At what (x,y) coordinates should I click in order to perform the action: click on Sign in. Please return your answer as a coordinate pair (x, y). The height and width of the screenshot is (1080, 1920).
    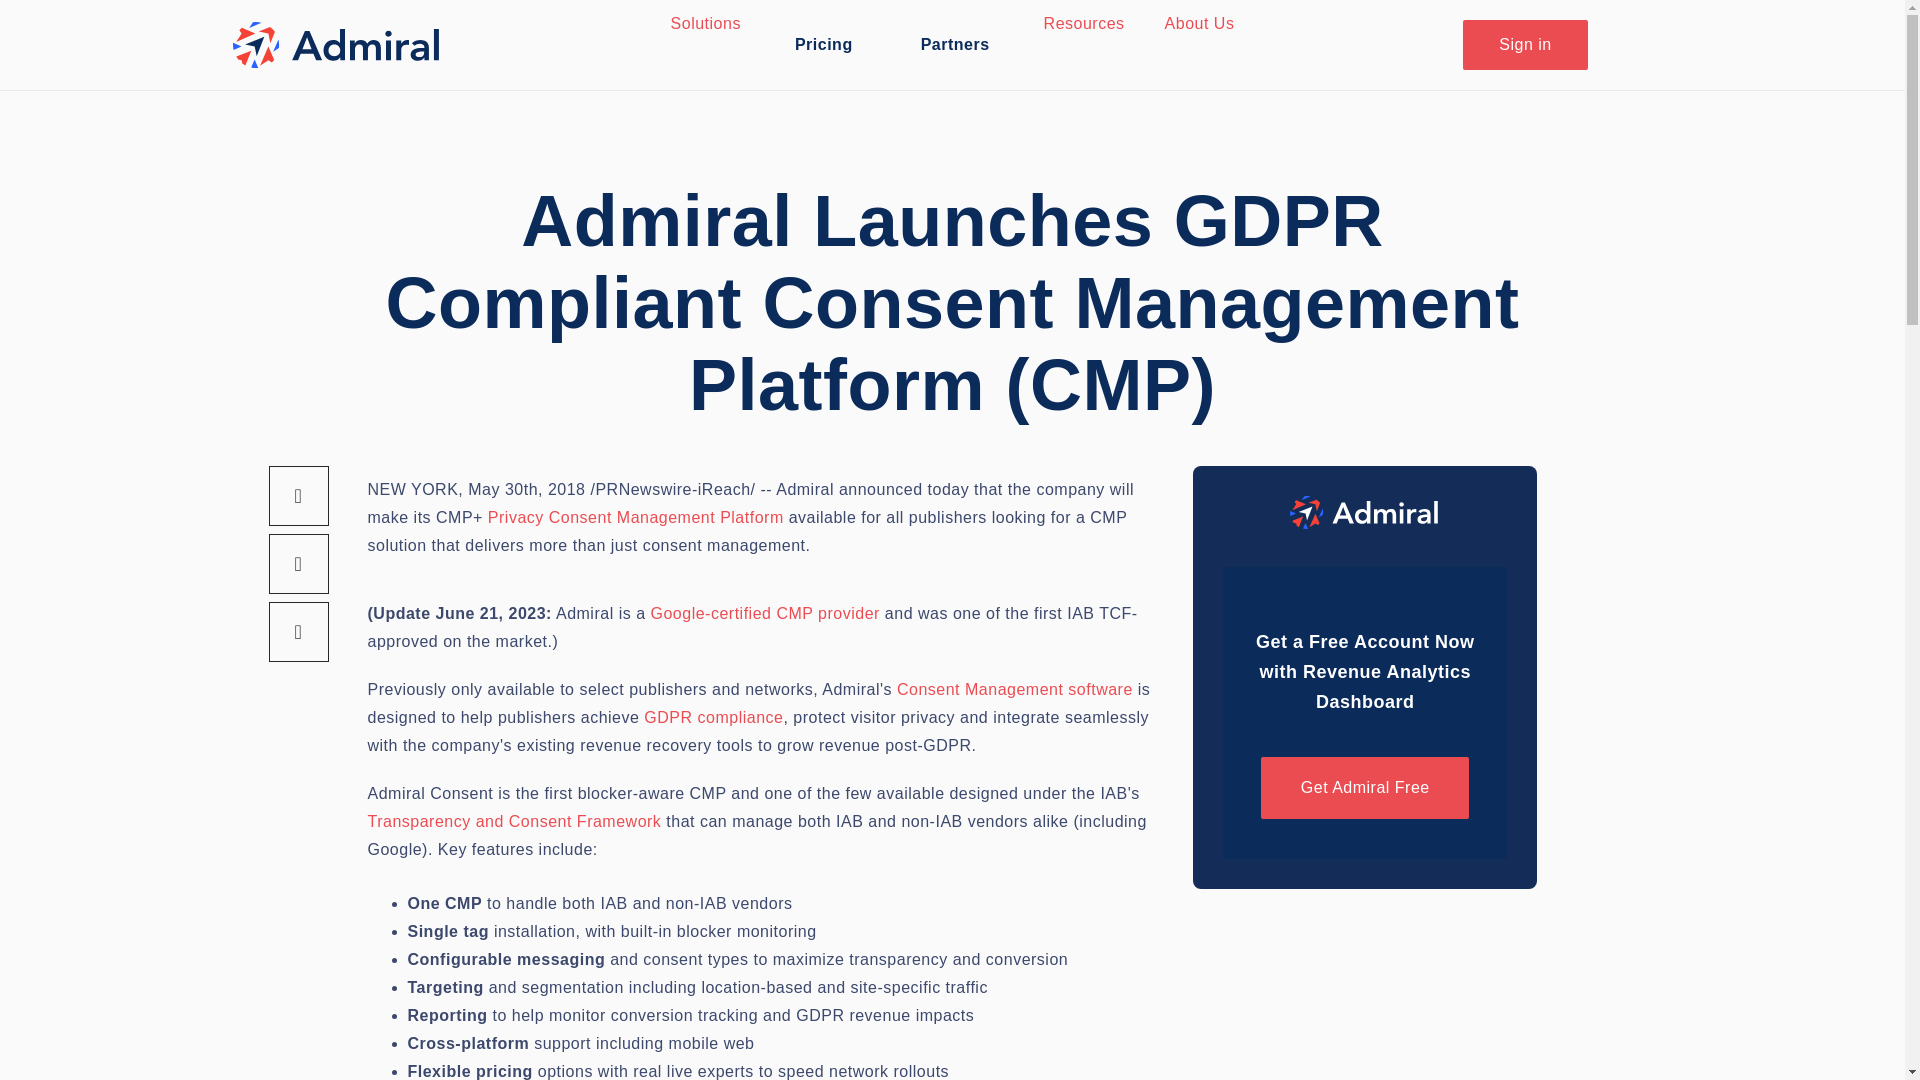
    Looking at the image, I should click on (1525, 45).